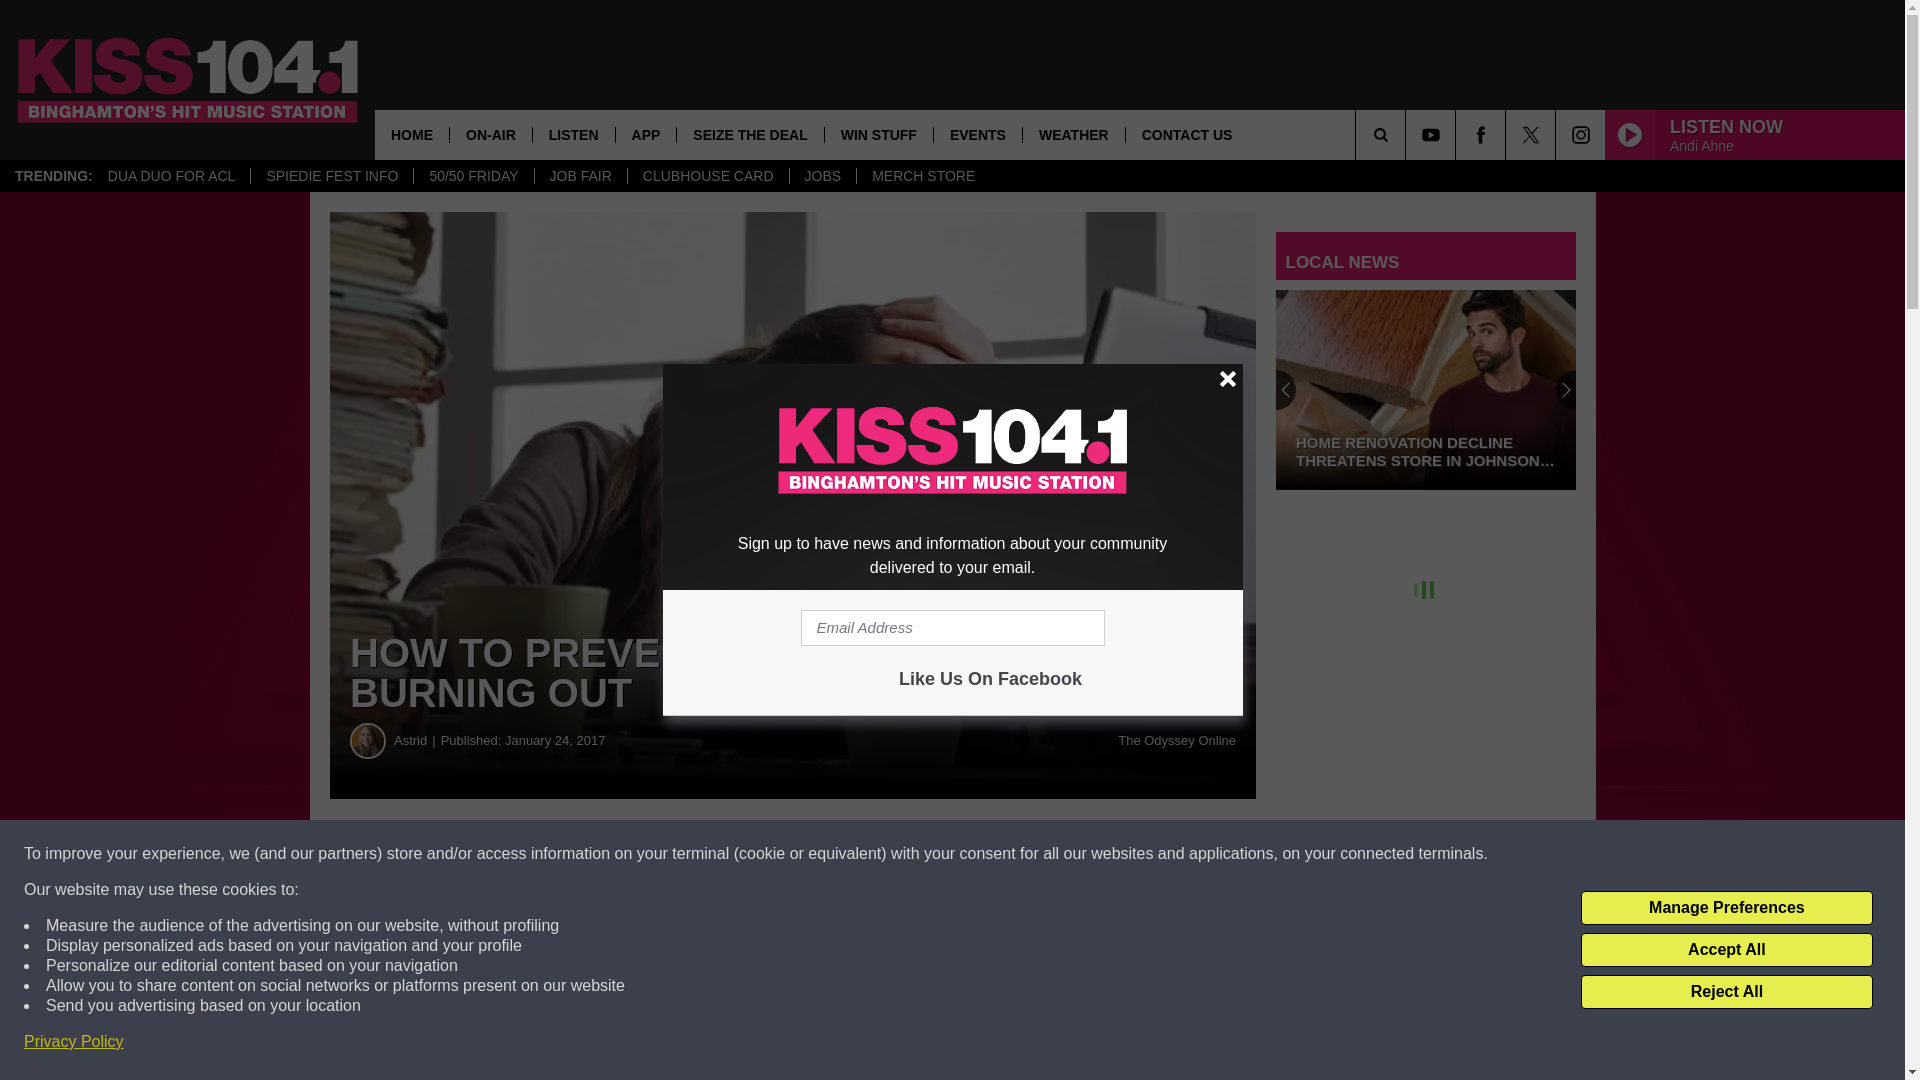  What do you see at coordinates (822, 176) in the screenshot?
I see `JOBS` at bounding box center [822, 176].